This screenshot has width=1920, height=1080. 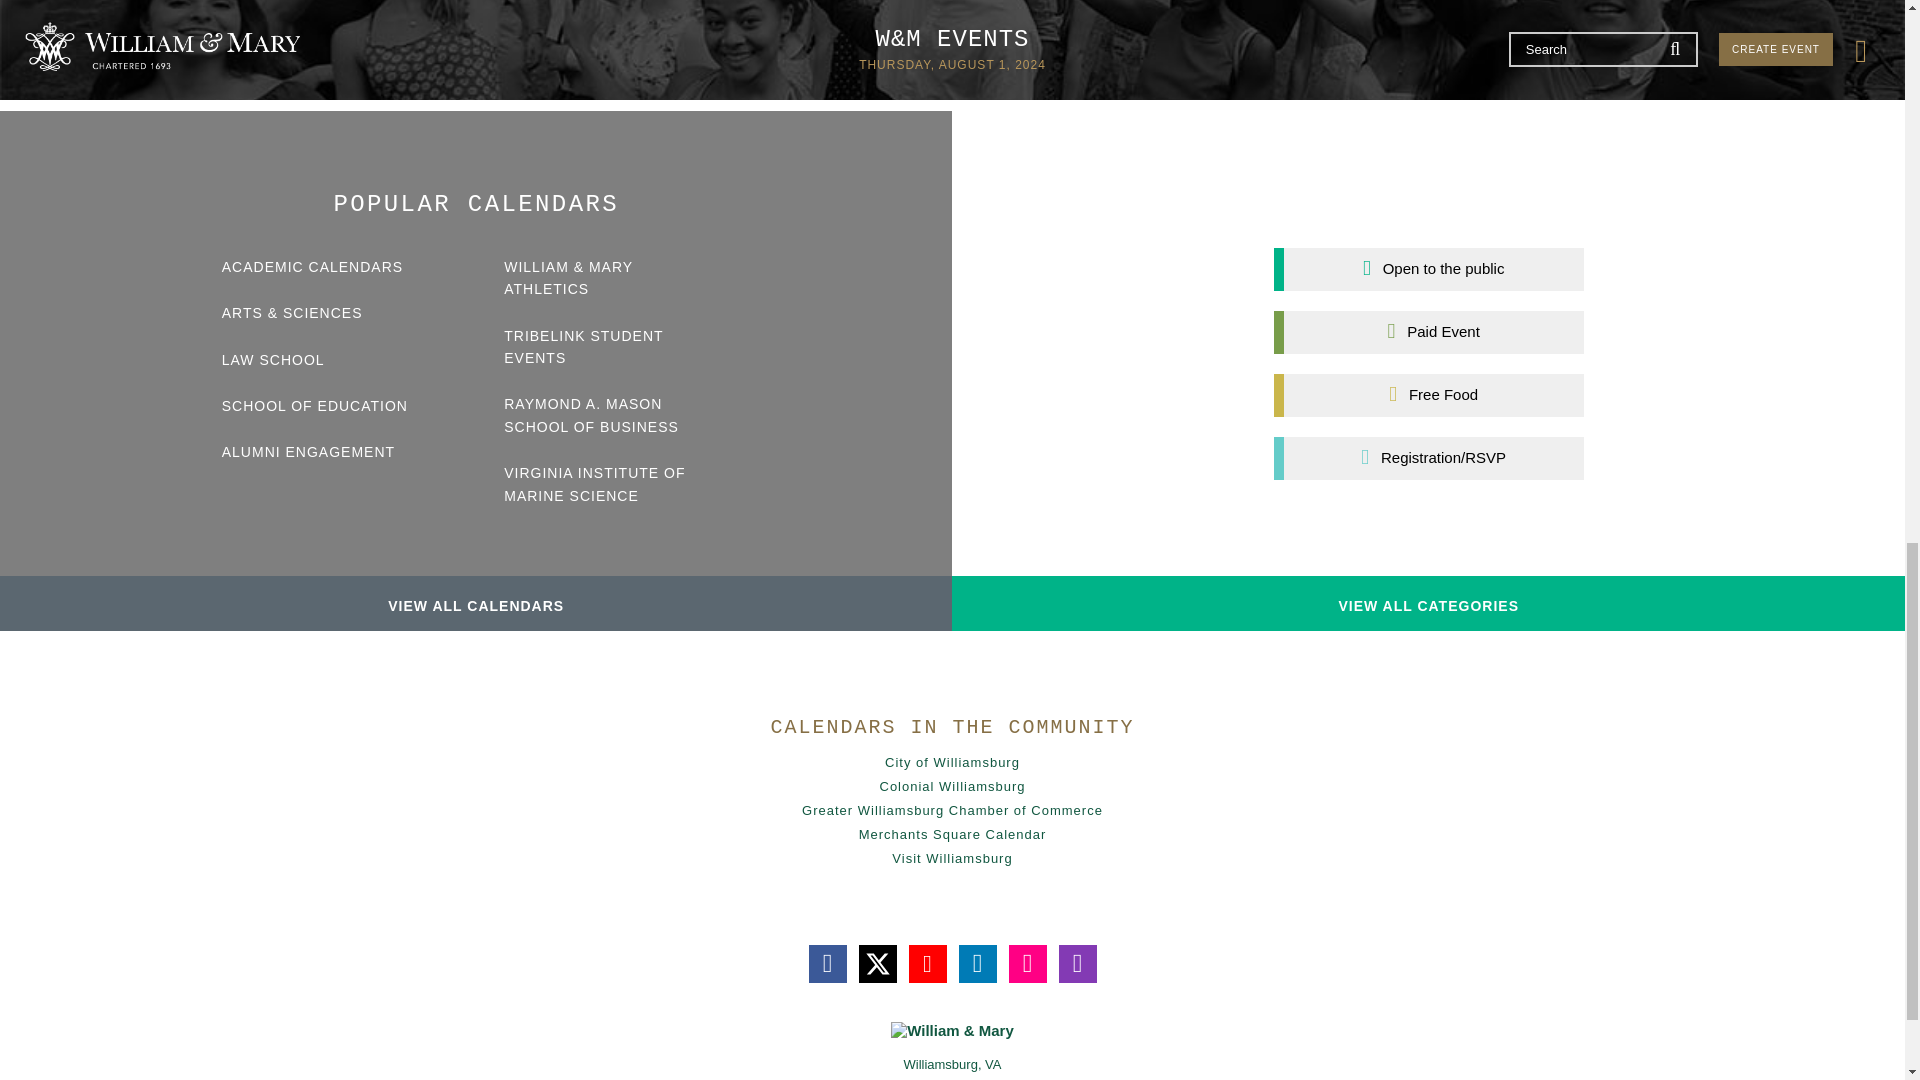 What do you see at coordinates (877, 964) in the screenshot?
I see `X` at bounding box center [877, 964].